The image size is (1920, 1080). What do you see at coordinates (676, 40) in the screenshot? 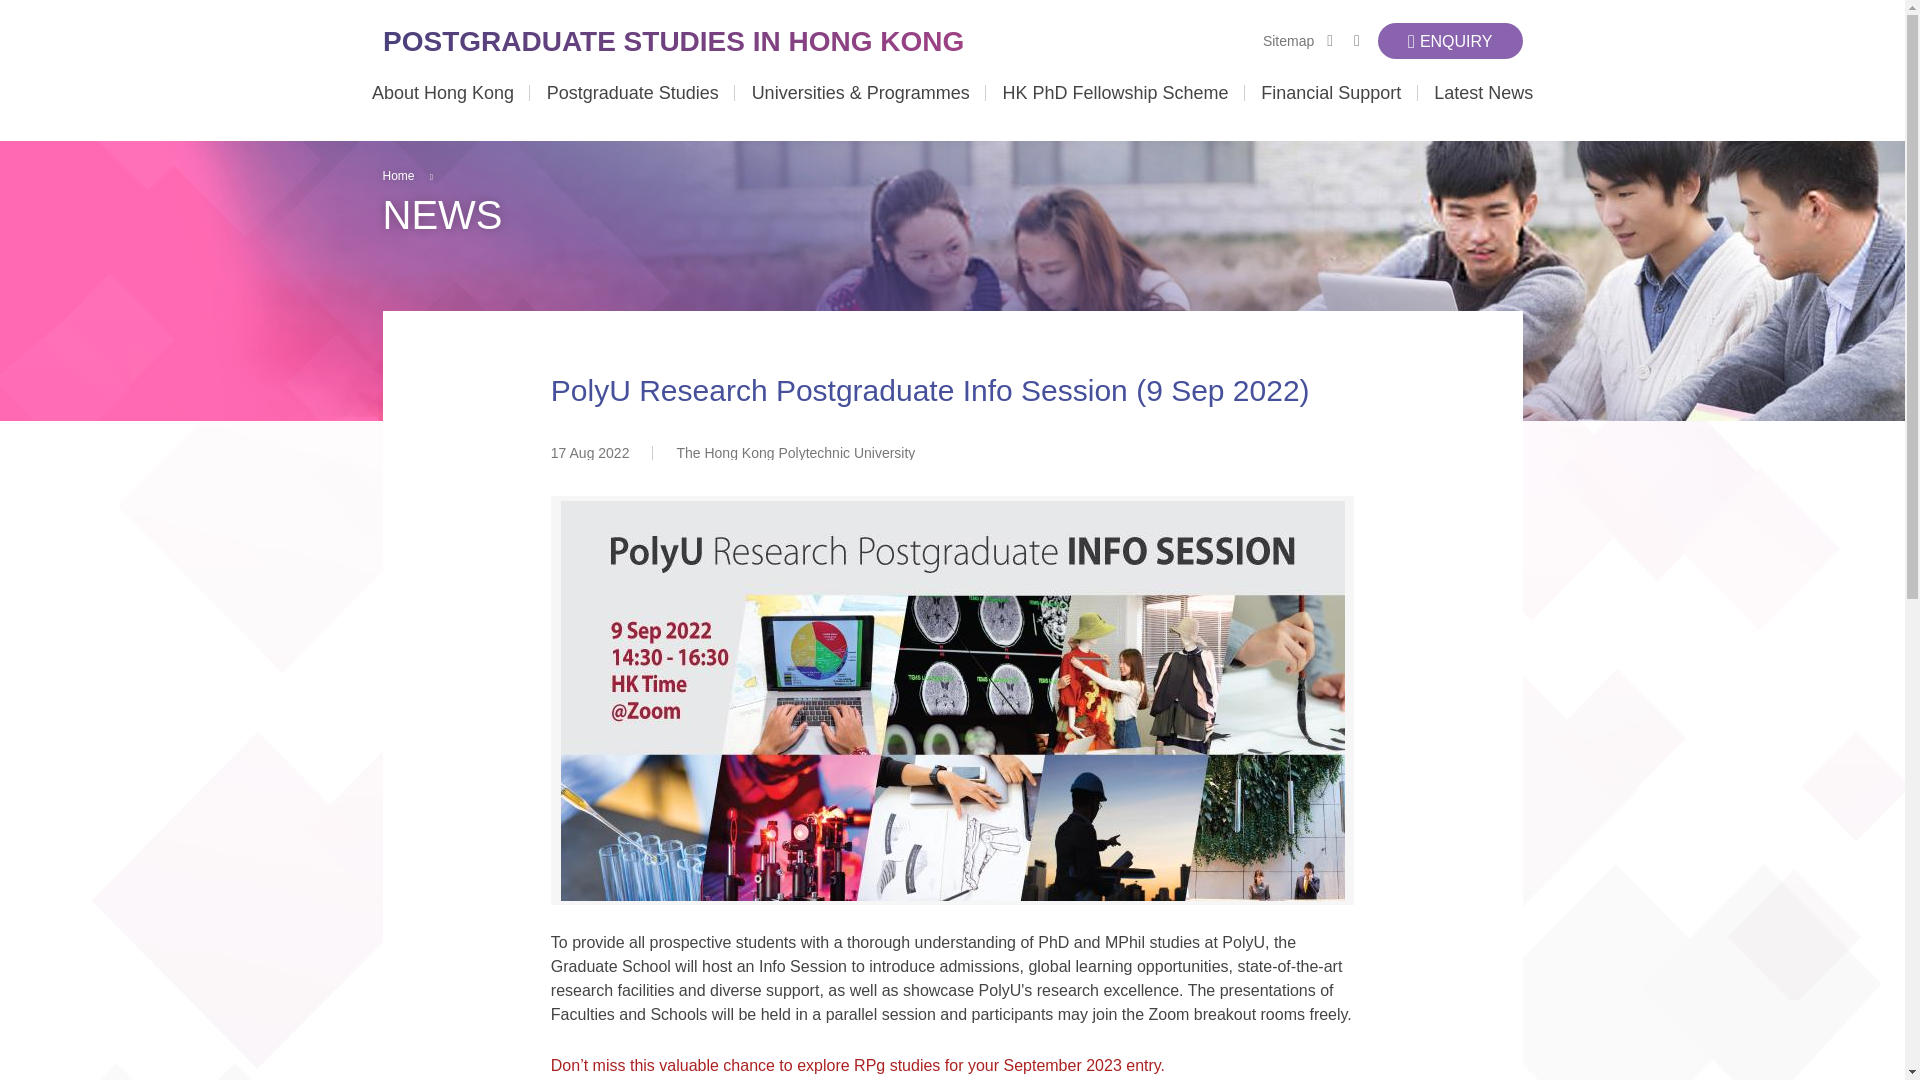
I see `Home` at bounding box center [676, 40].